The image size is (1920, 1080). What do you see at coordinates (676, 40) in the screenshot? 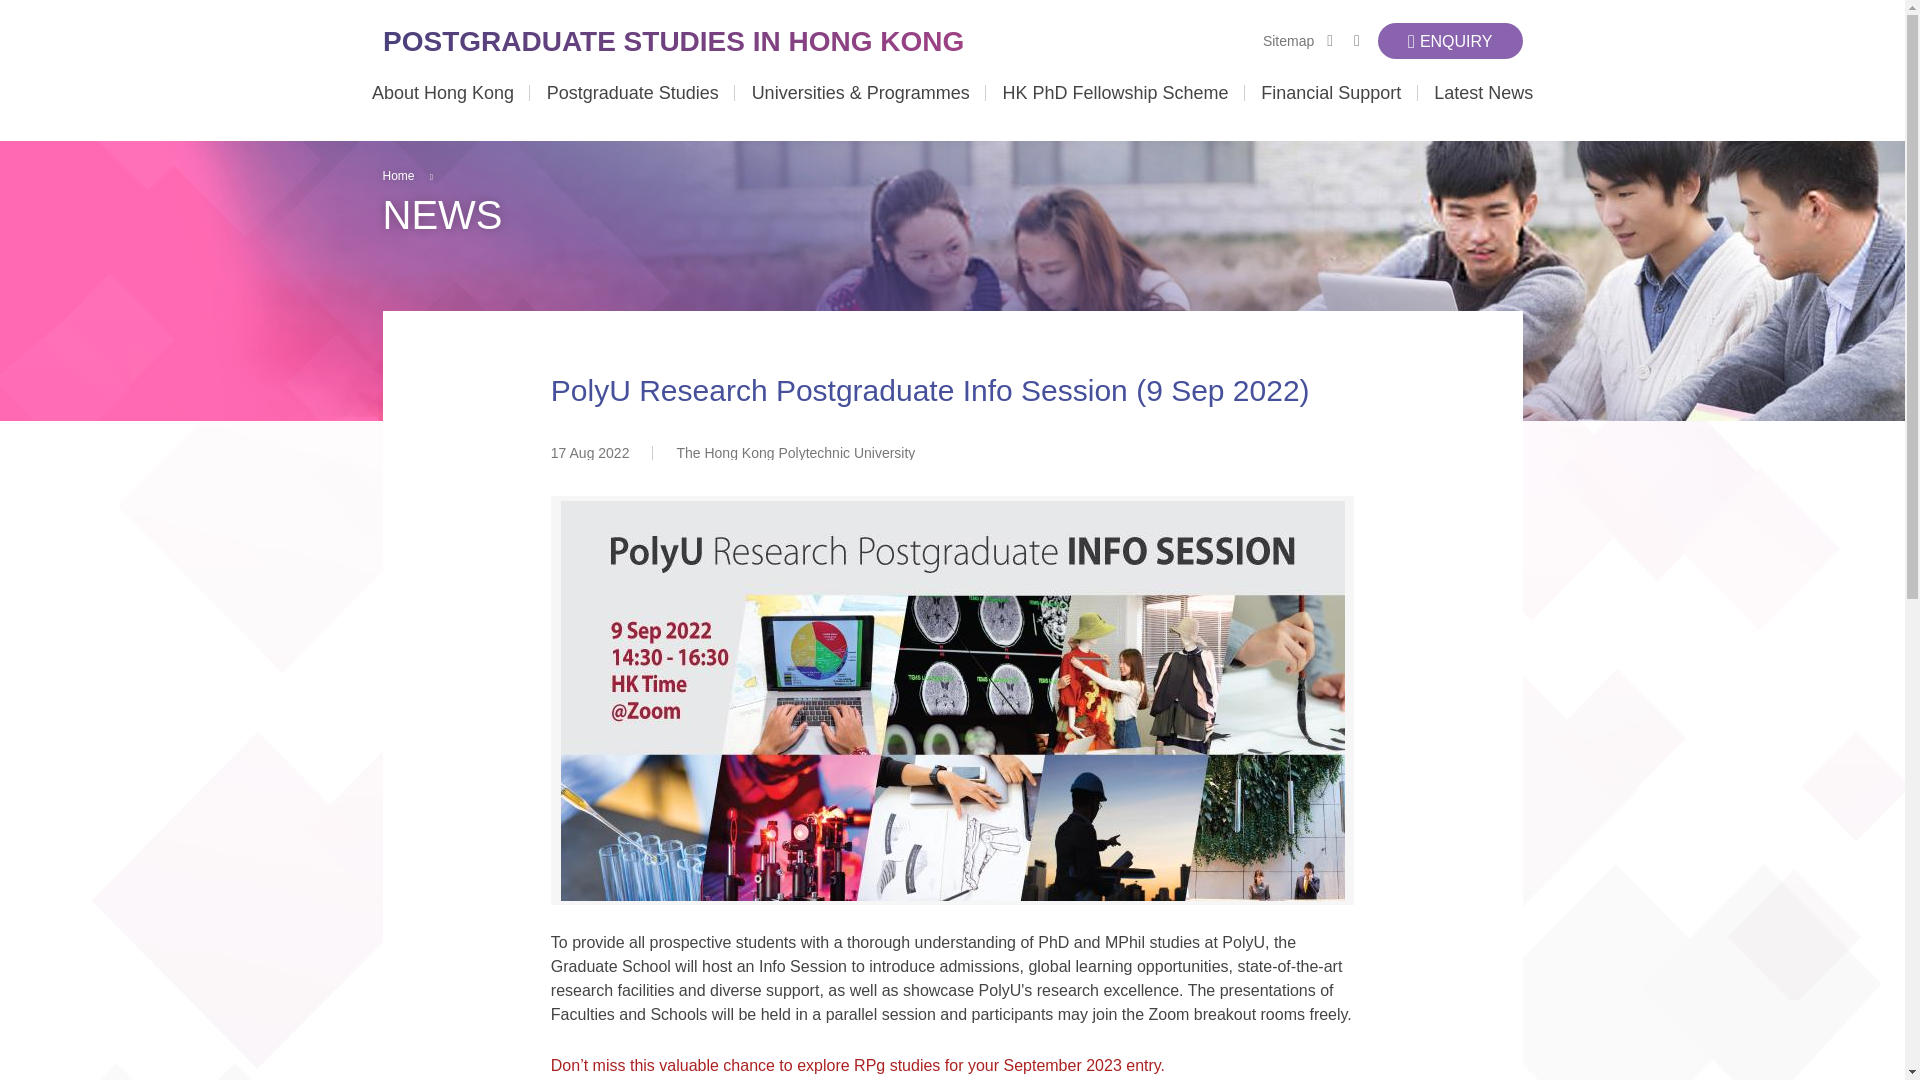
I see `Home` at bounding box center [676, 40].